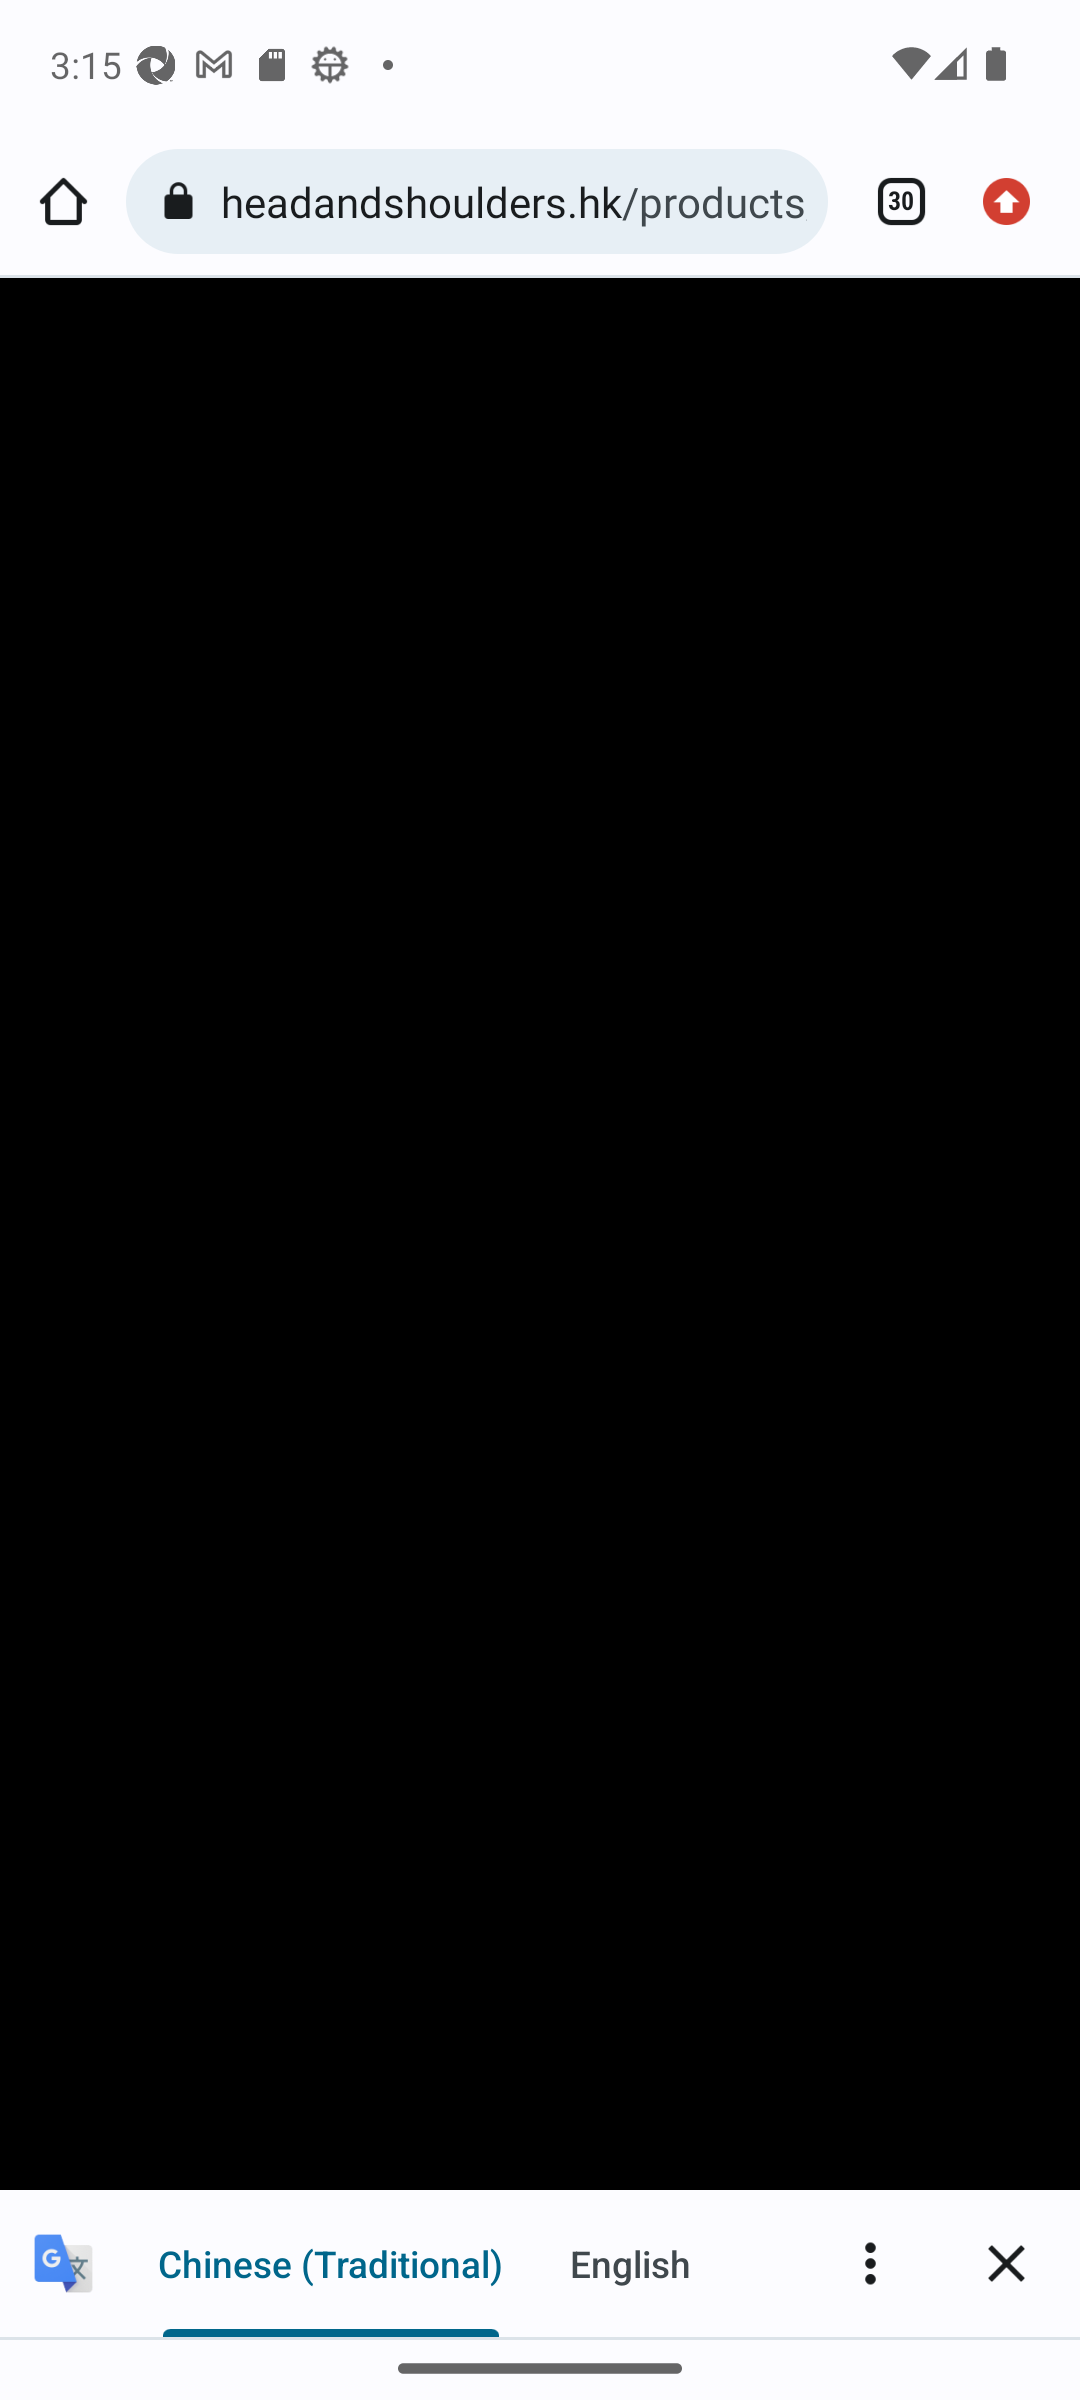 This screenshot has height=2400, width=1080. Describe the element at coordinates (184, 202) in the screenshot. I see `Connection is secure` at that location.